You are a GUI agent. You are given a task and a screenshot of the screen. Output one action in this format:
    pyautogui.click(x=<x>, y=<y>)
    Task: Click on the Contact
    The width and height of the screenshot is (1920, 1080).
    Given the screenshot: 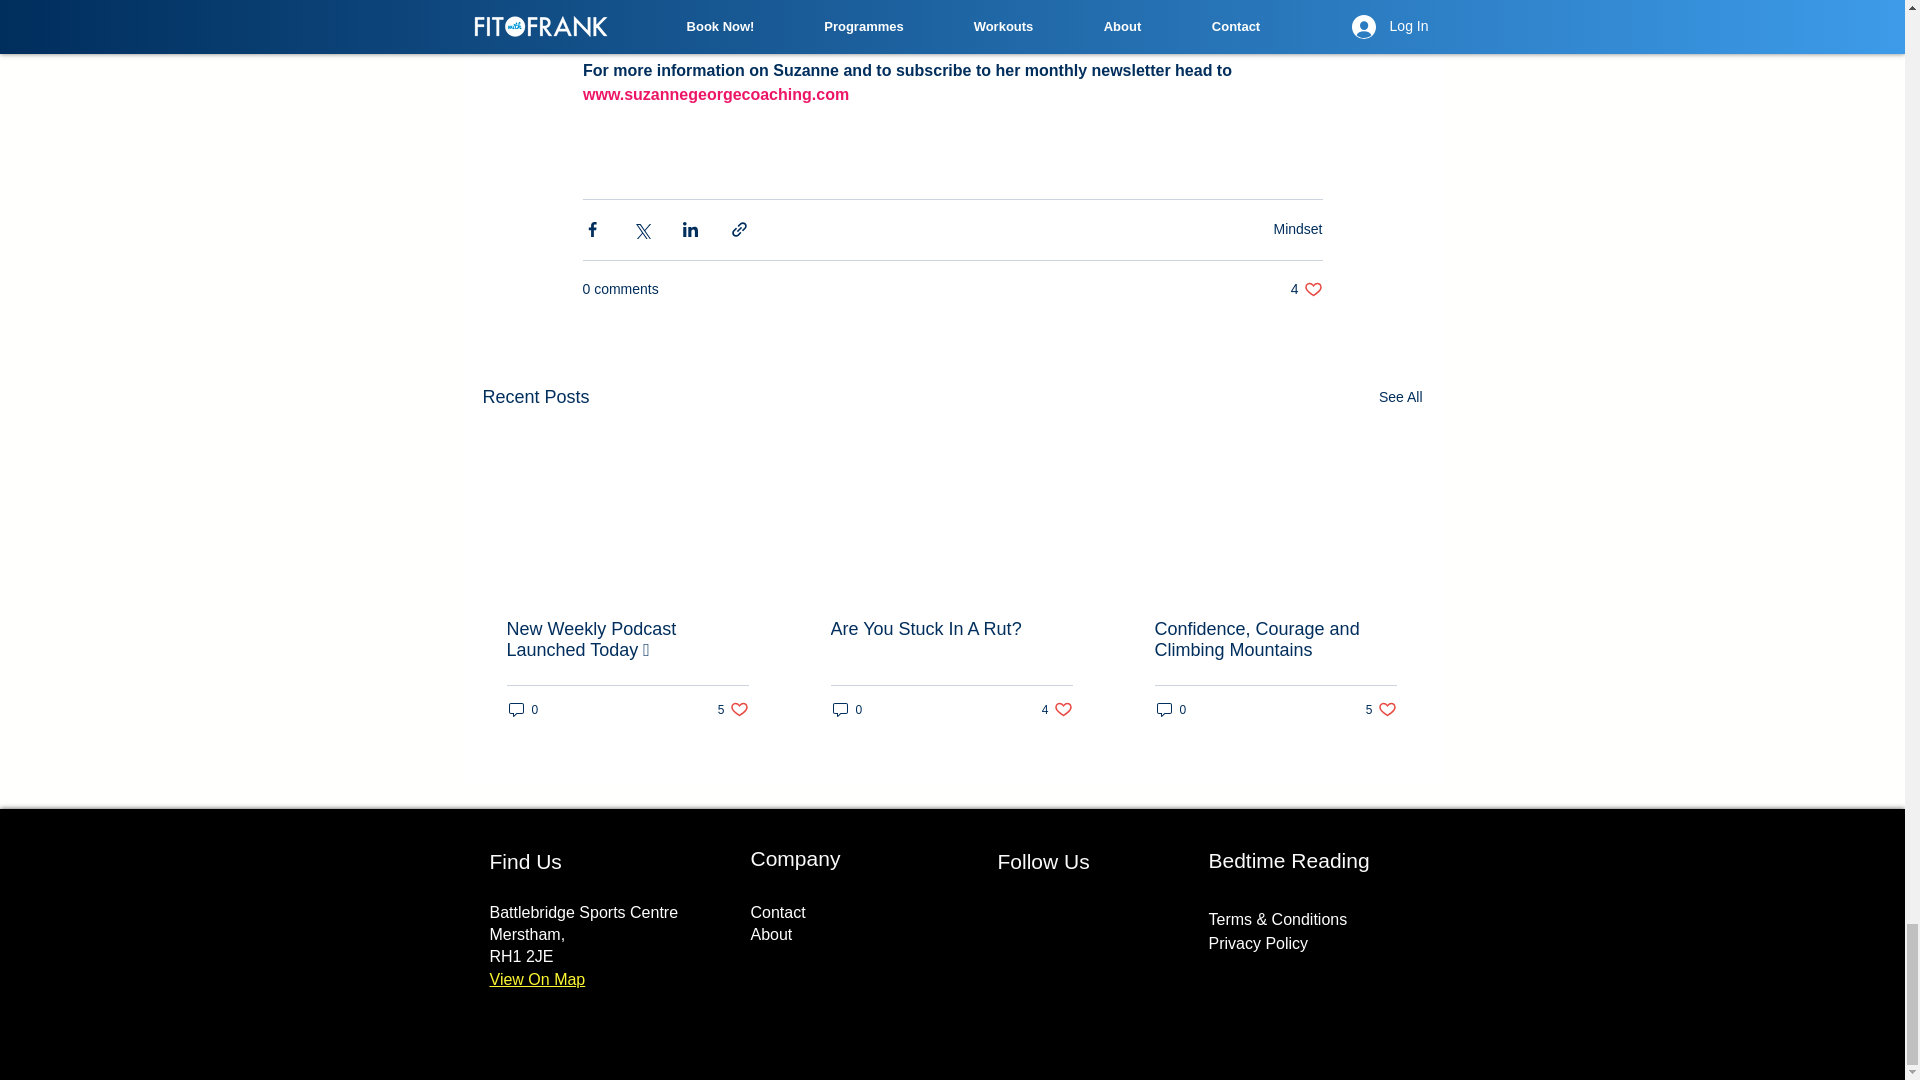 What is the action you would take?
    pyautogui.click(x=777, y=912)
    